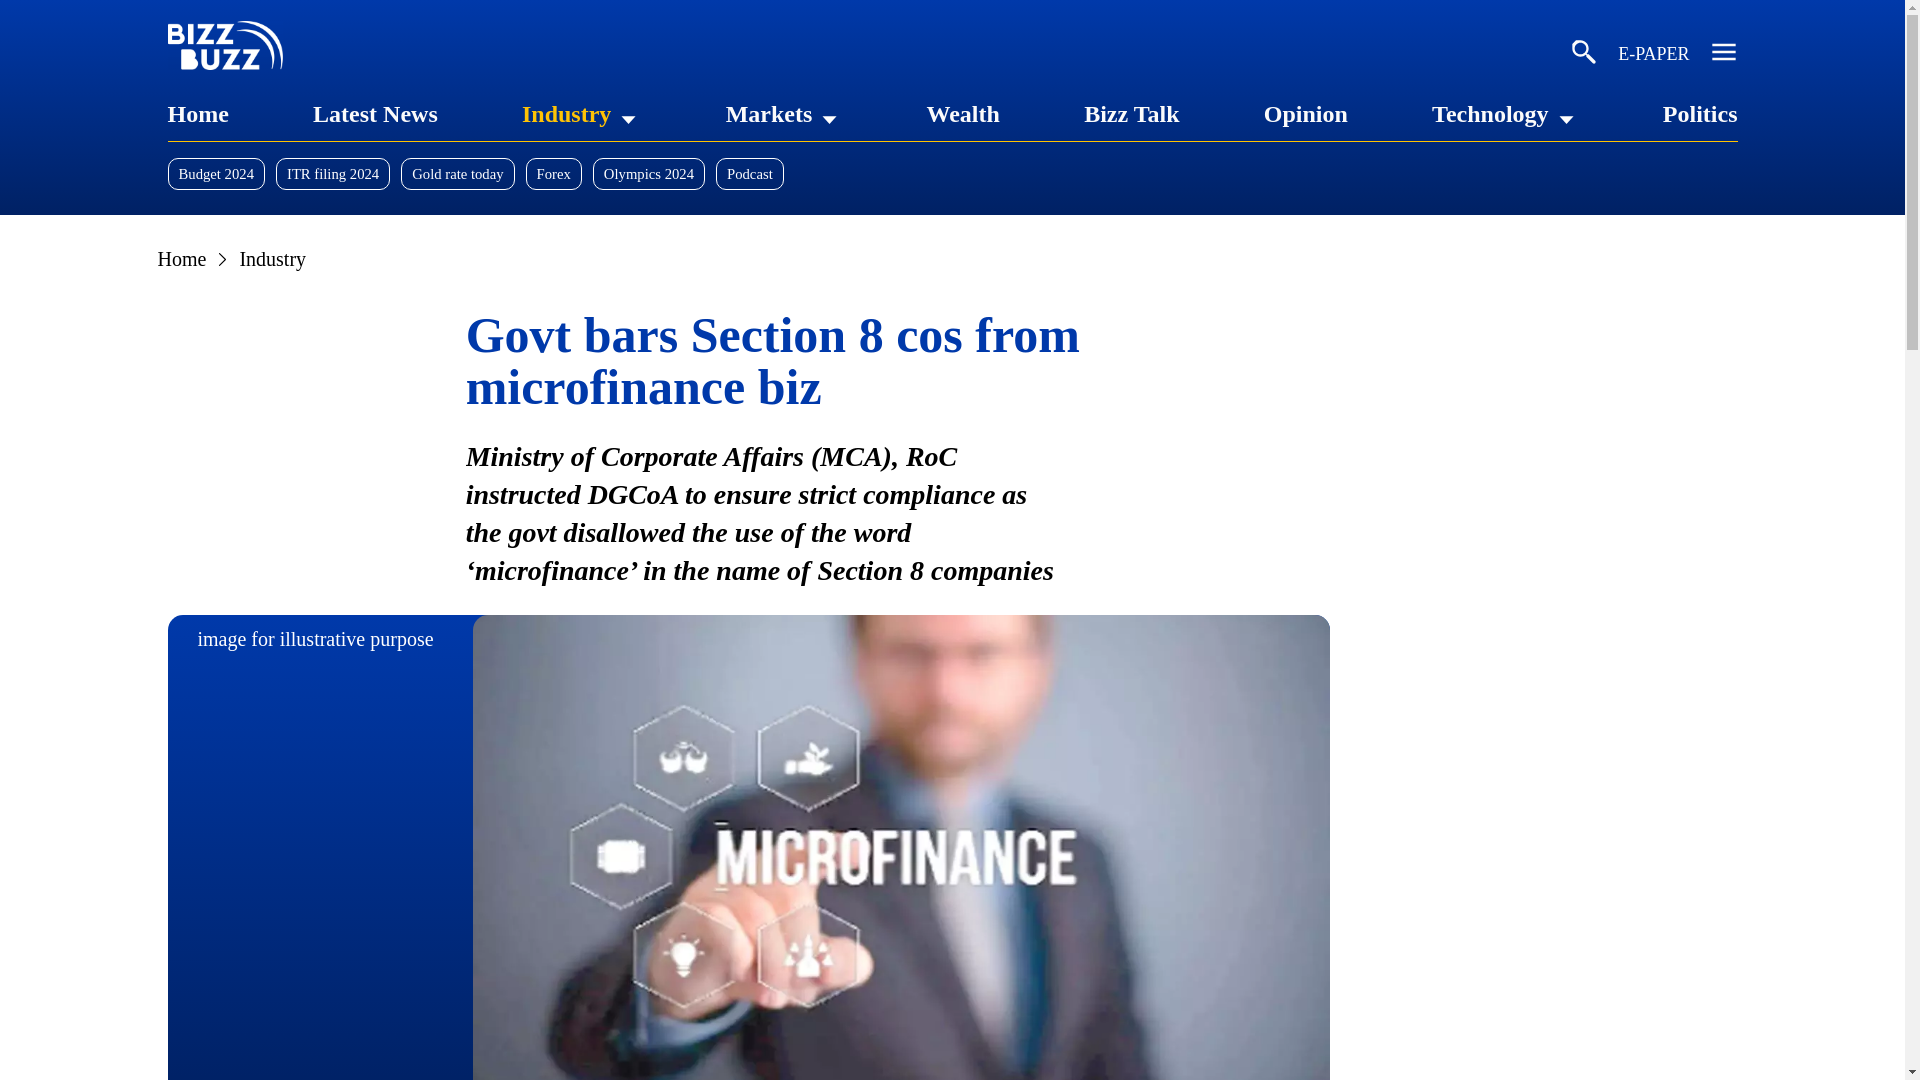 The image size is (1920, 1080). Describe the element at coordinates (566, 114) in the screenshot. I see `Industry` at that location.